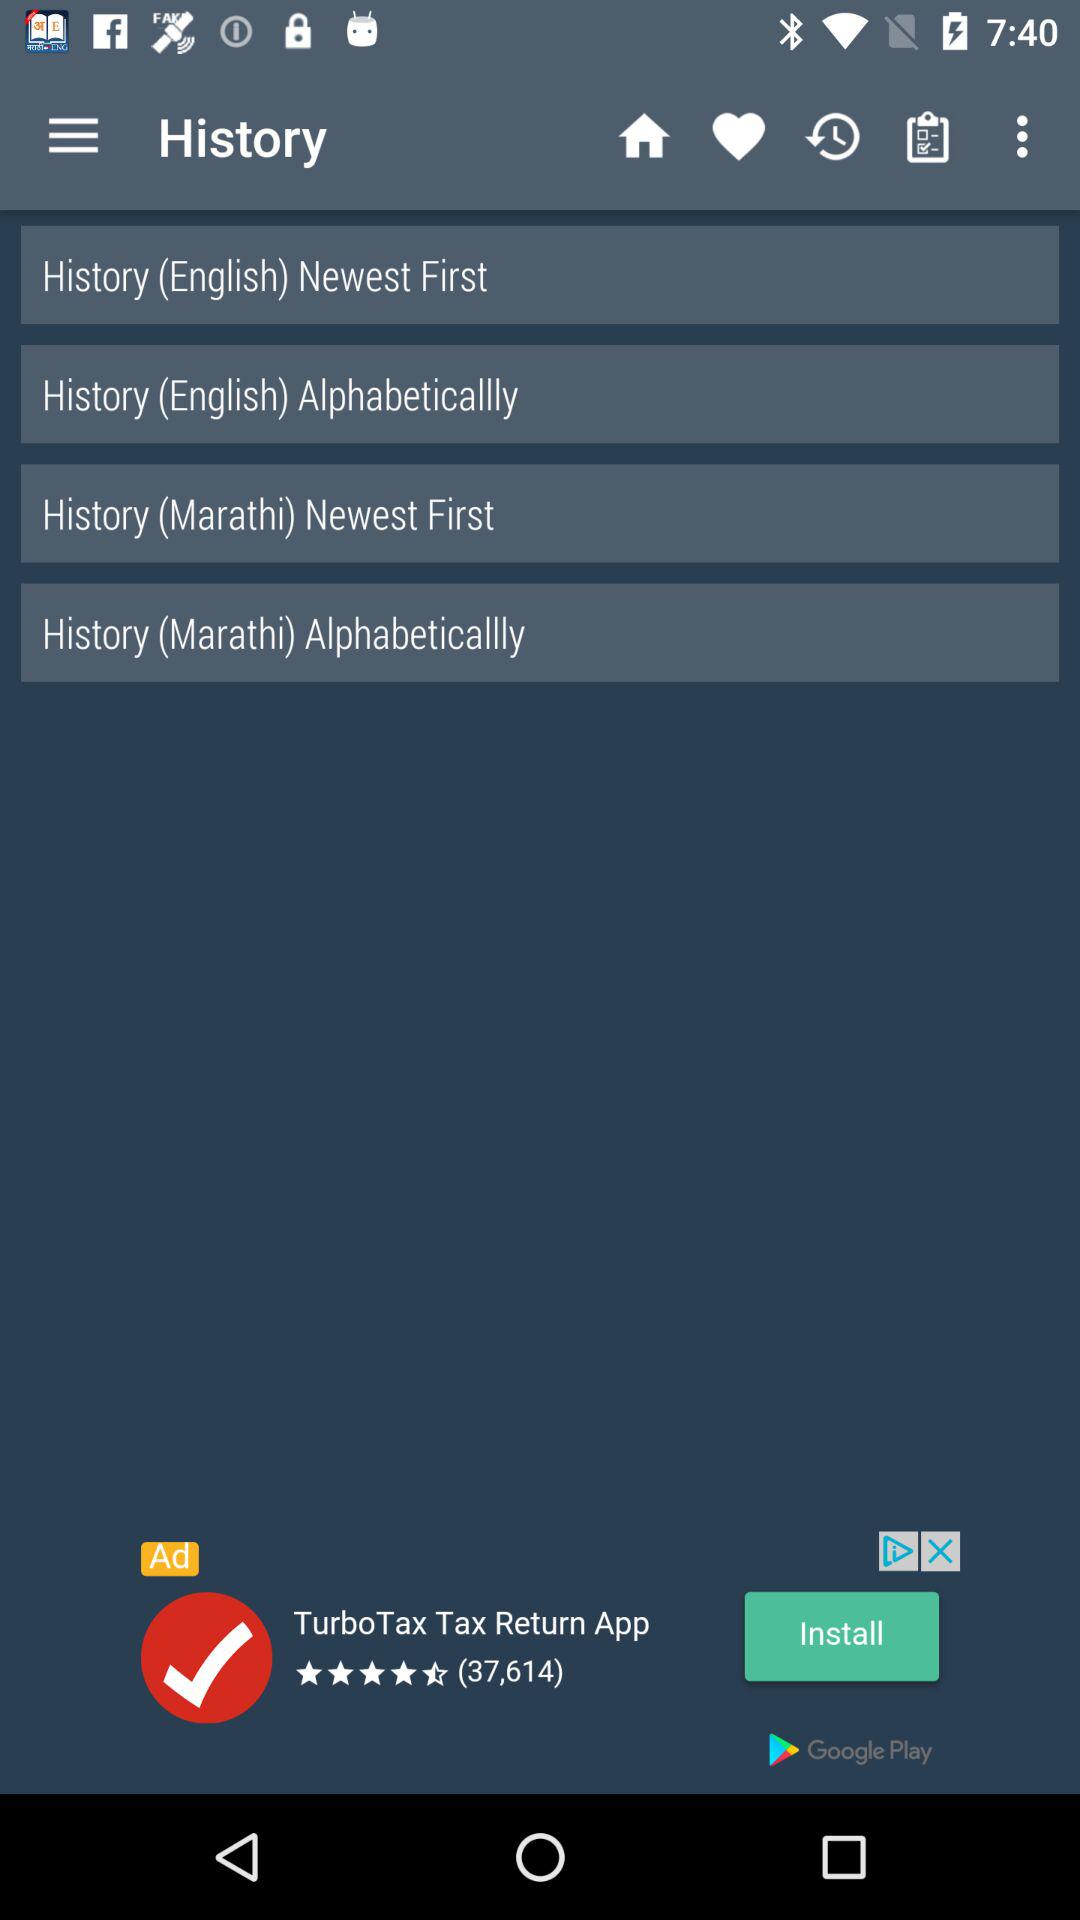 The image size is (1080, 1920). What do you see at coordinates (834, 136) in the screenshot?
I see `click on the icon right of heart symbol` at bounding box center [834, 136].